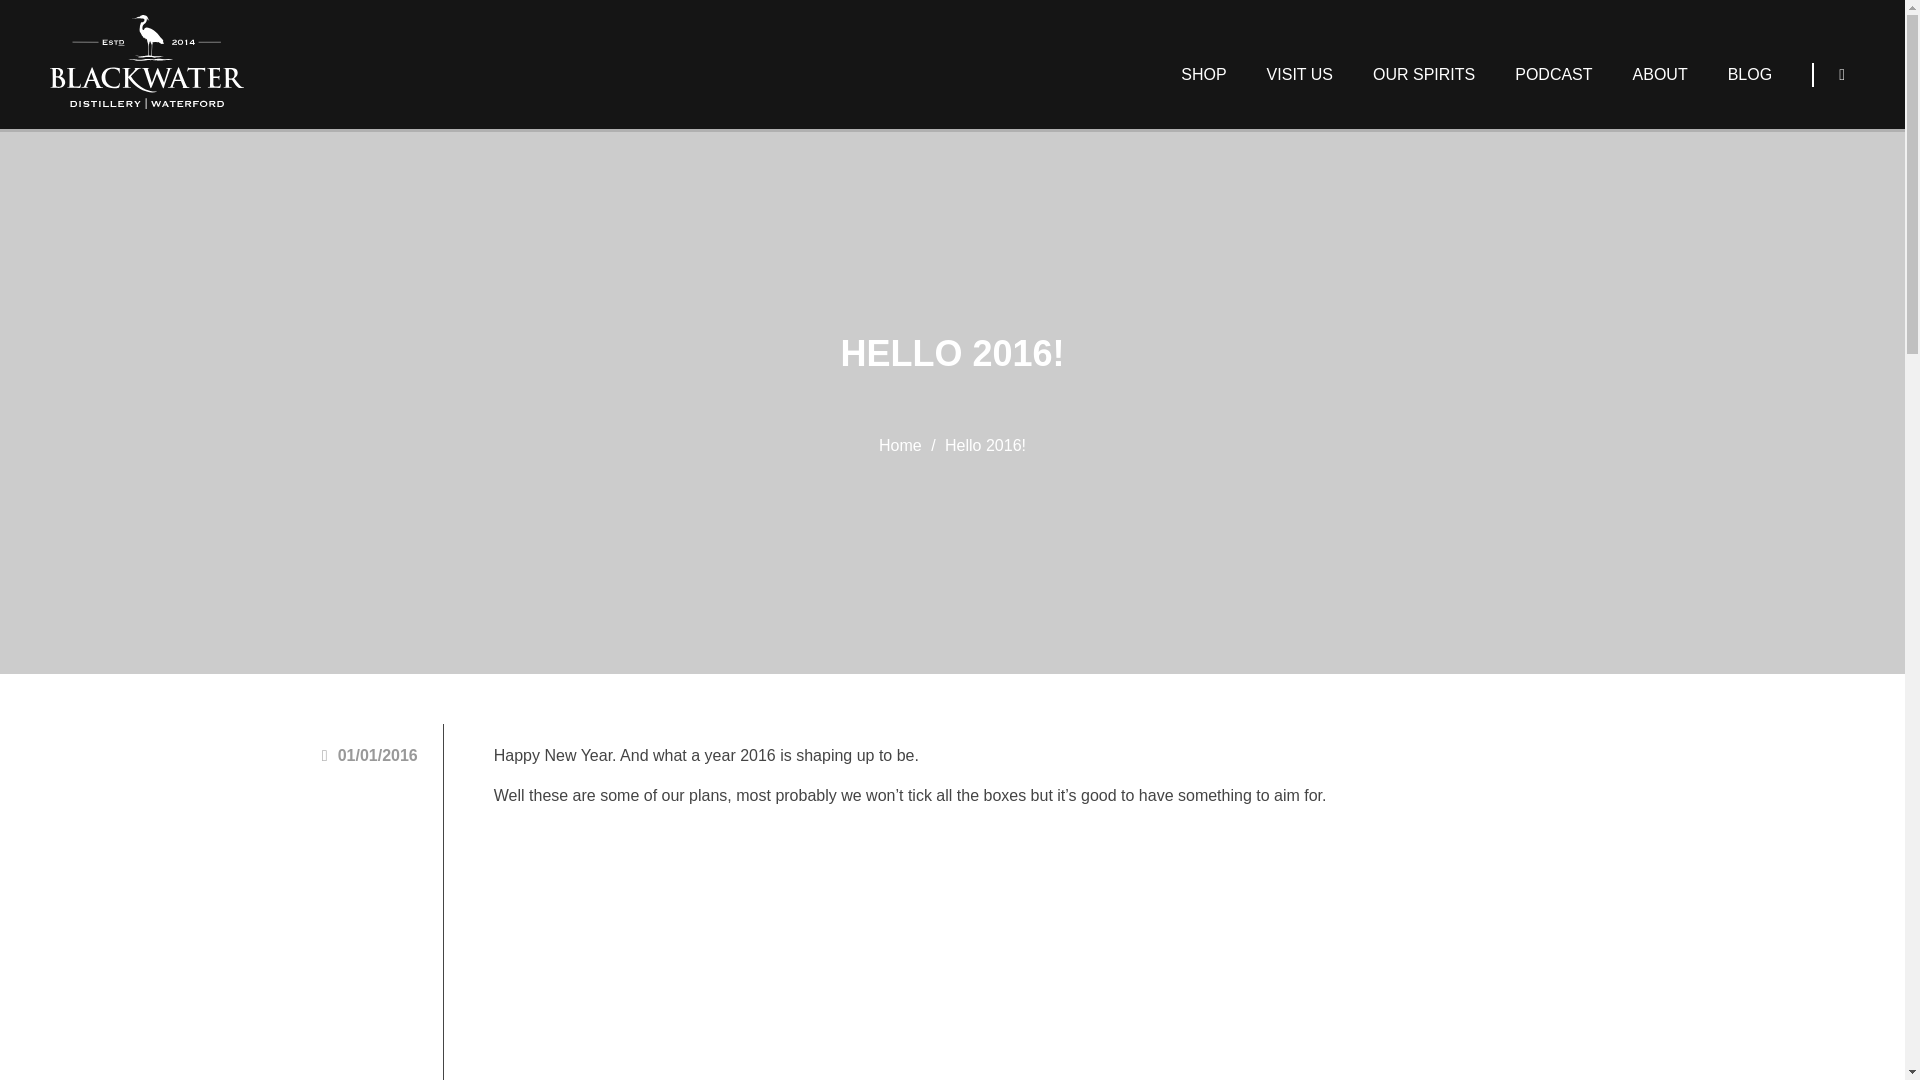 The height and width of the screenshot is (1080, 1920). I want to click on VISIT US, so click(1300, 74).